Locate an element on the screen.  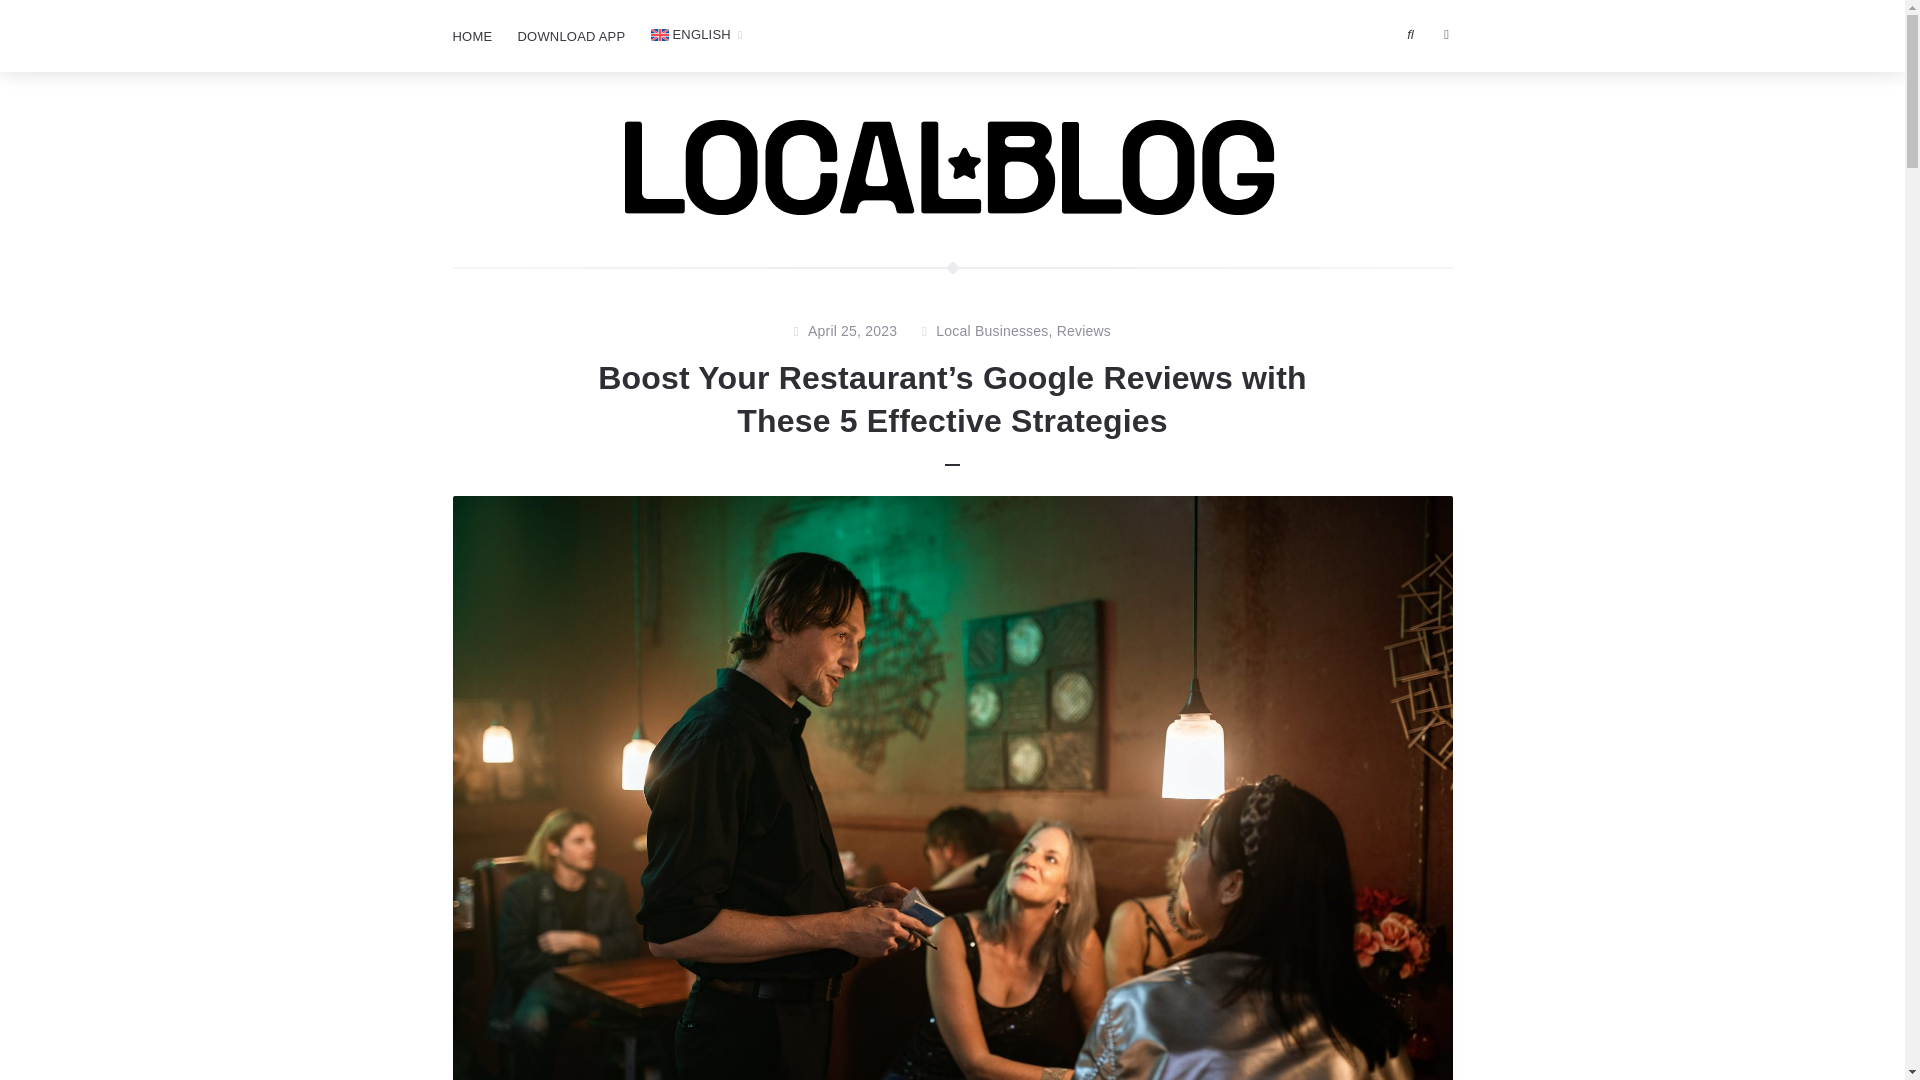
Download LOCALBOSS is located at coordinates (570, 37).